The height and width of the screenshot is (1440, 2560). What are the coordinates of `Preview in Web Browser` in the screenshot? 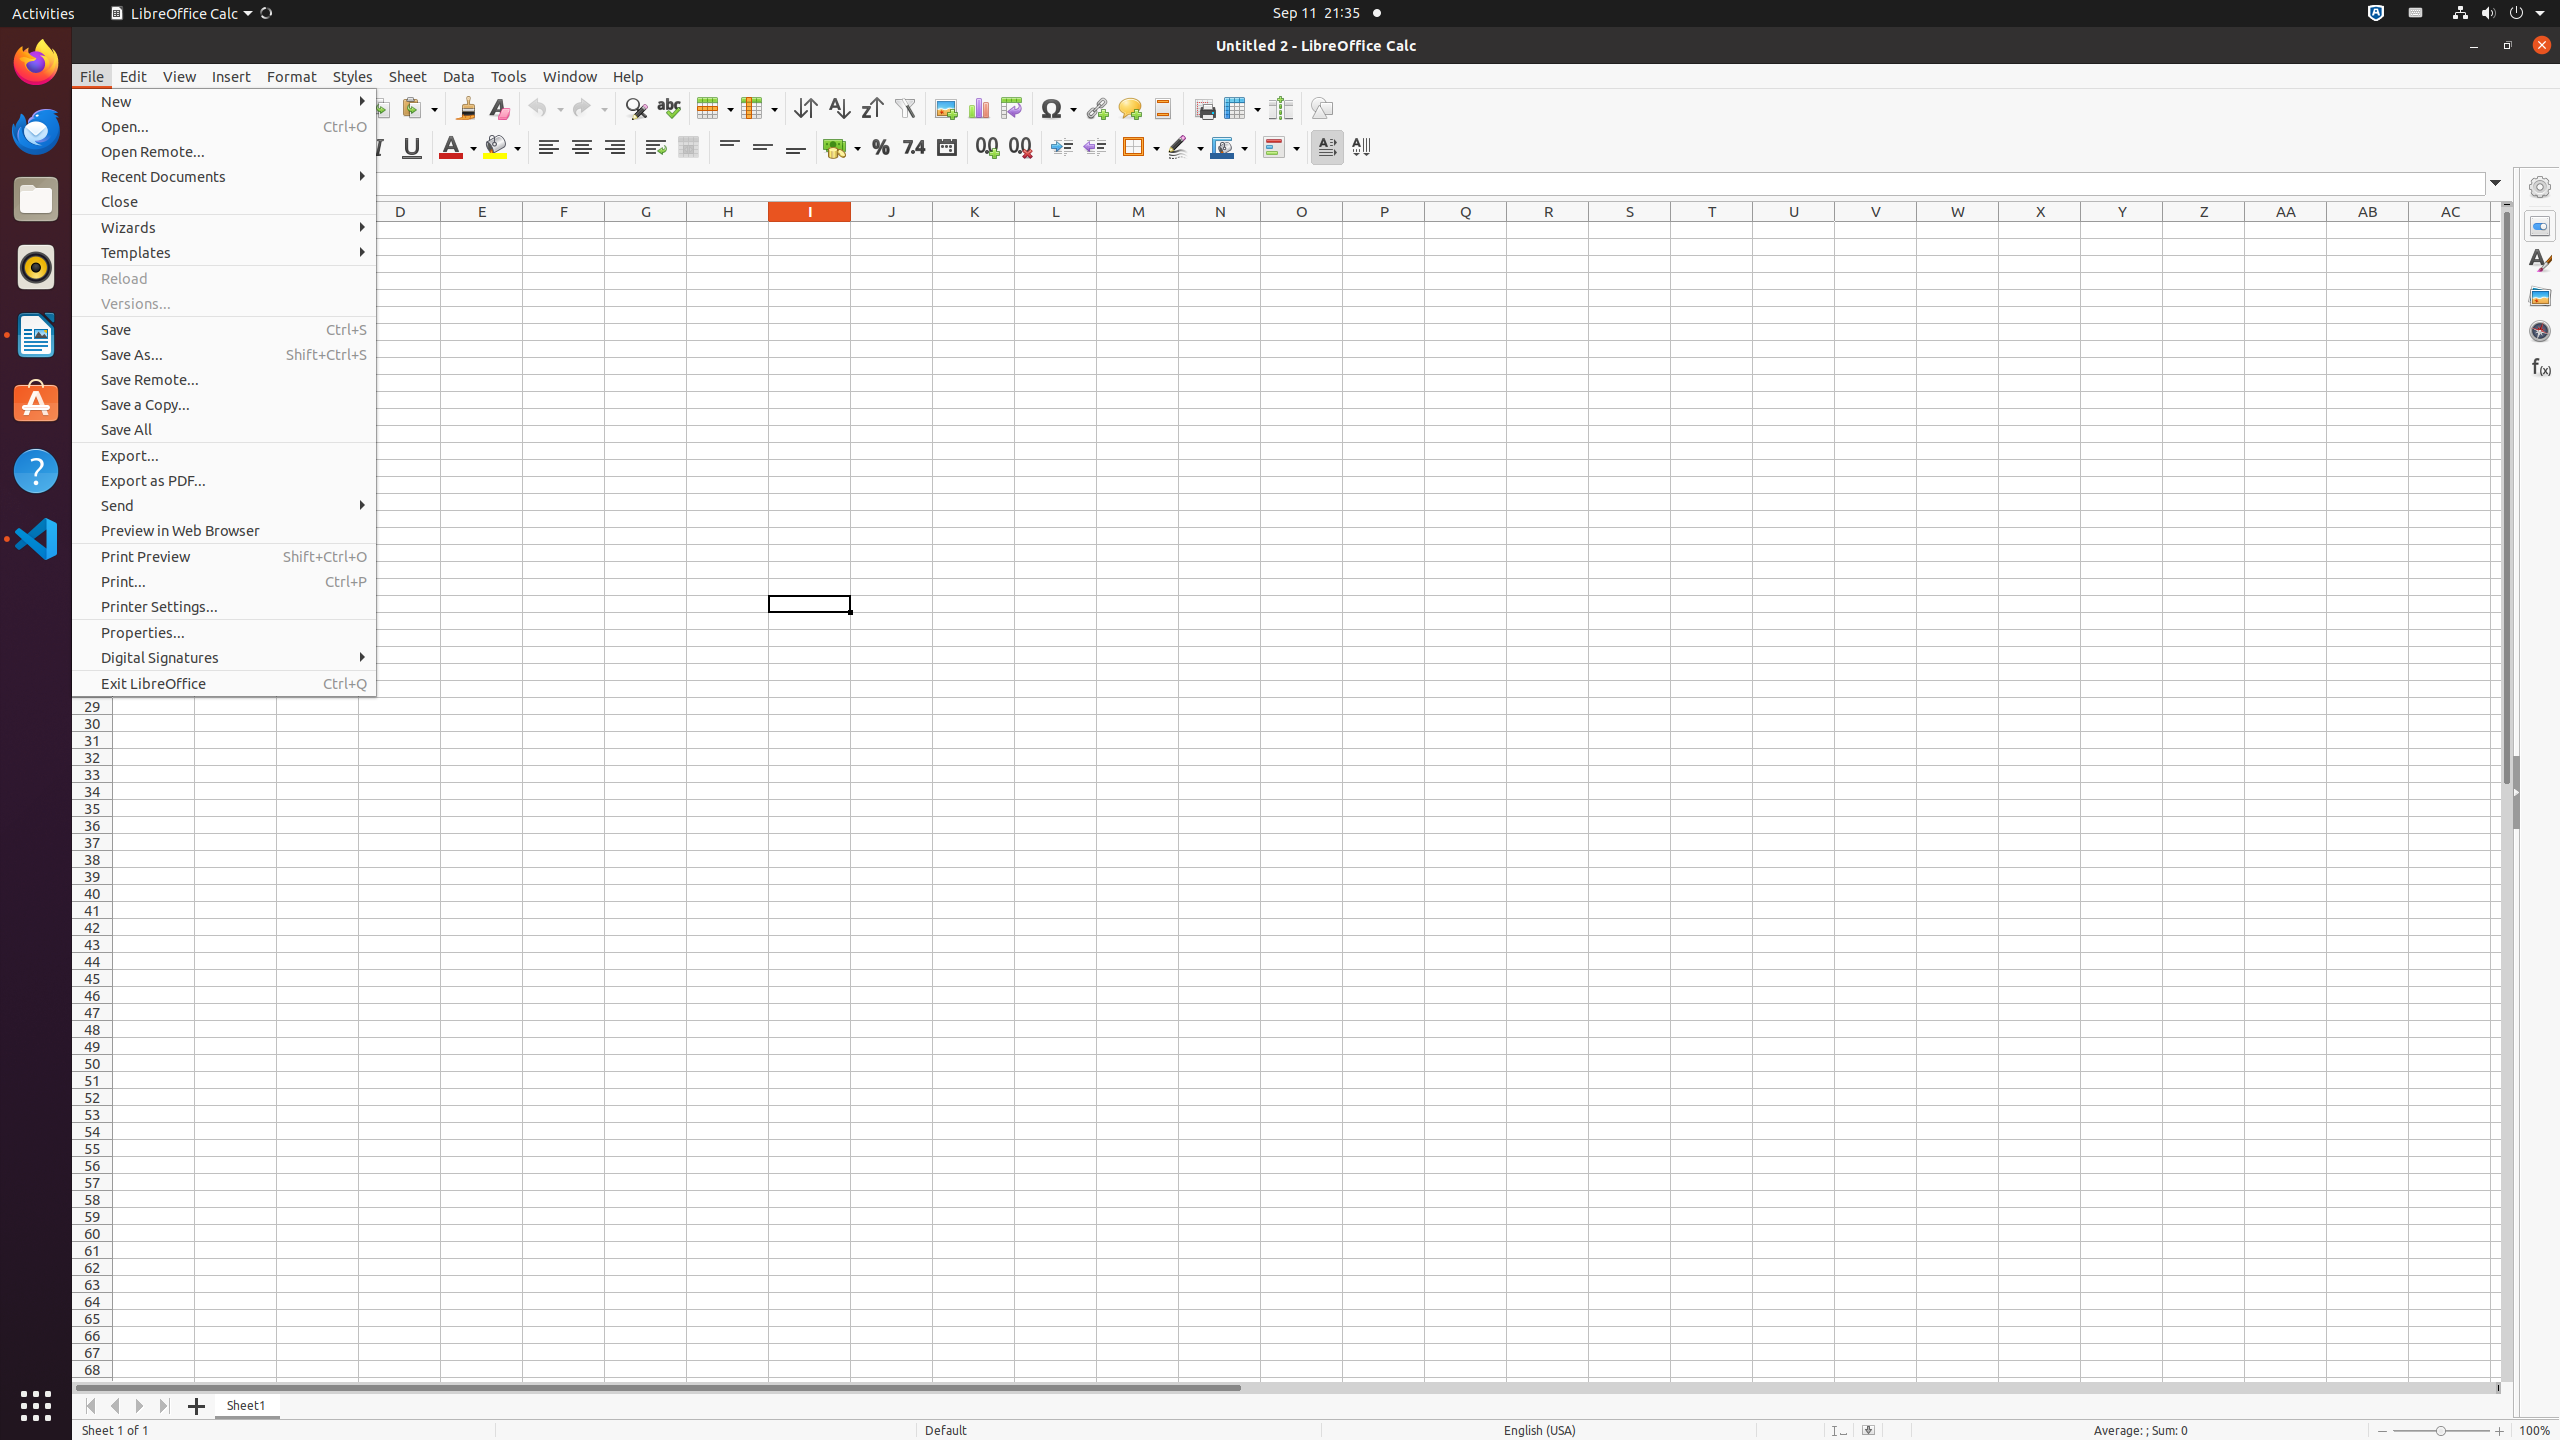 It's located at (224, 530).